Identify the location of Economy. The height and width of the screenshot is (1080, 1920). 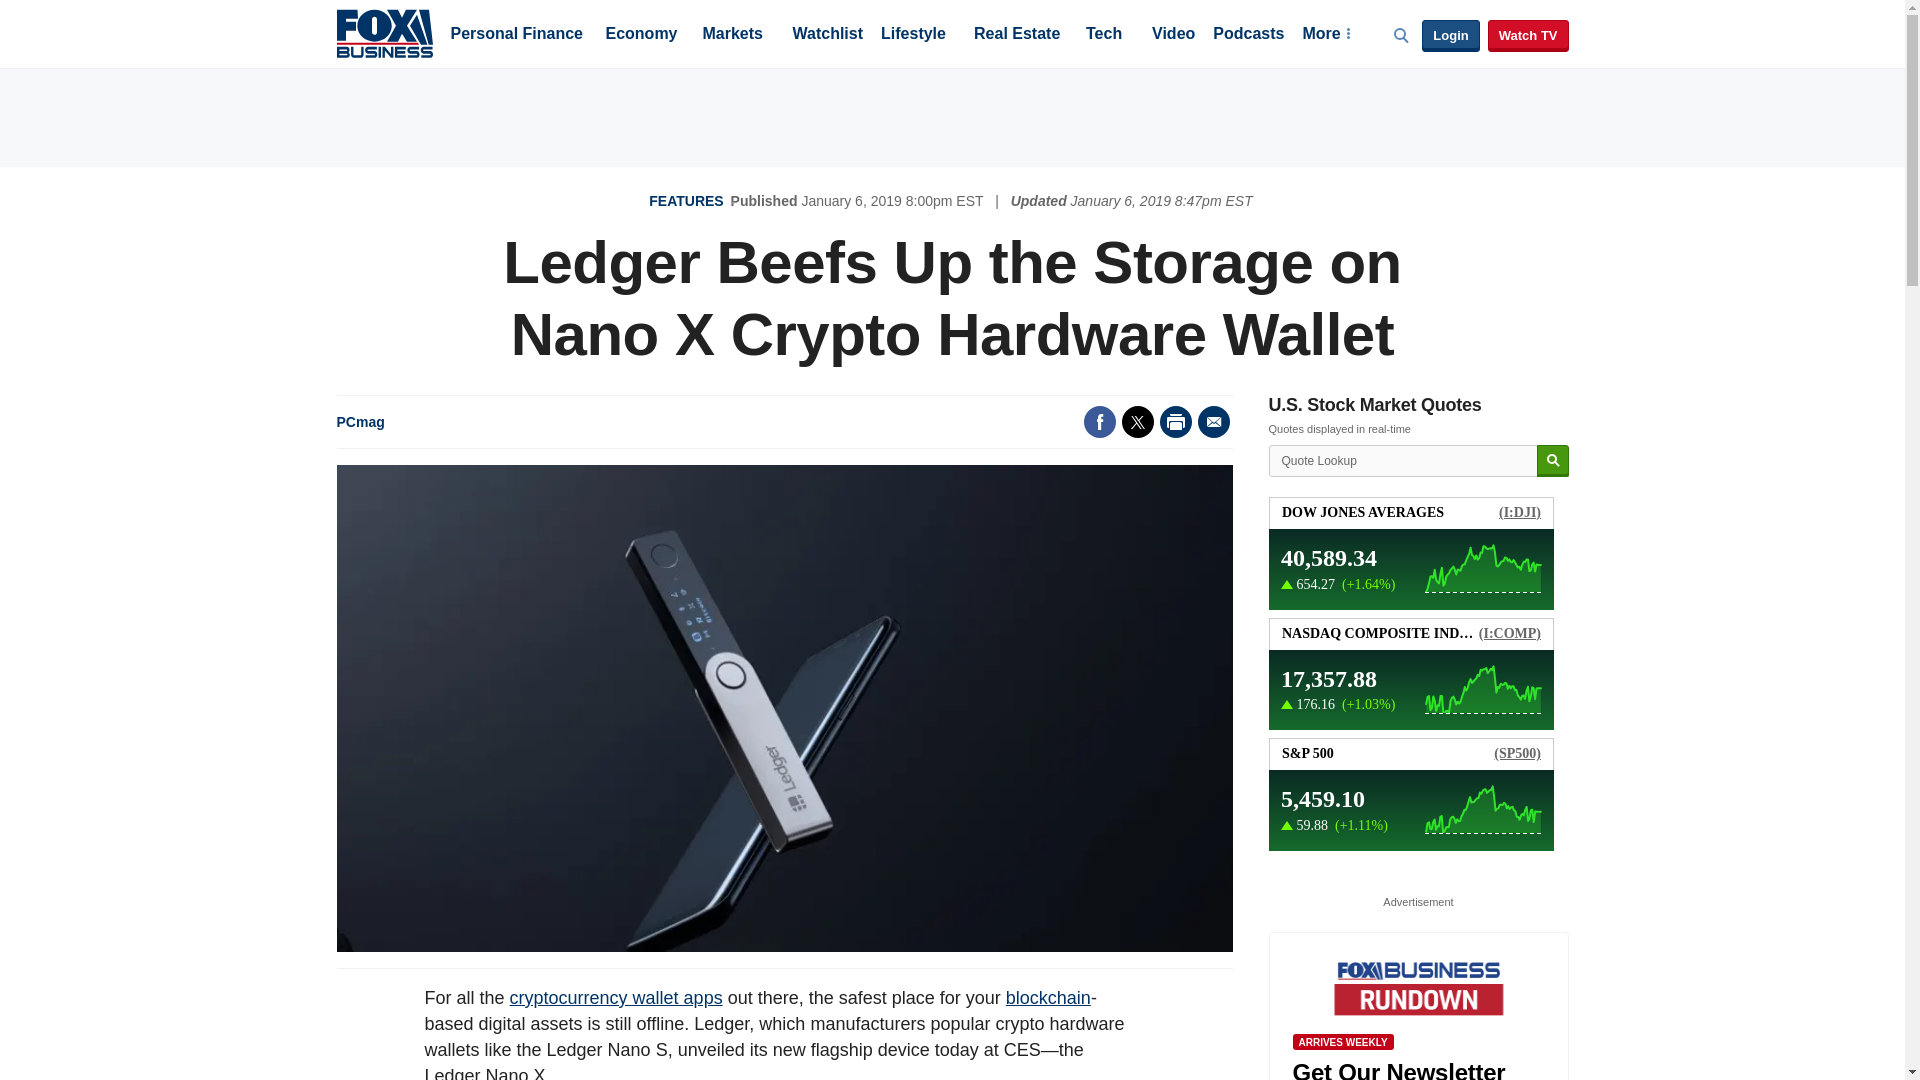
(642, 35).